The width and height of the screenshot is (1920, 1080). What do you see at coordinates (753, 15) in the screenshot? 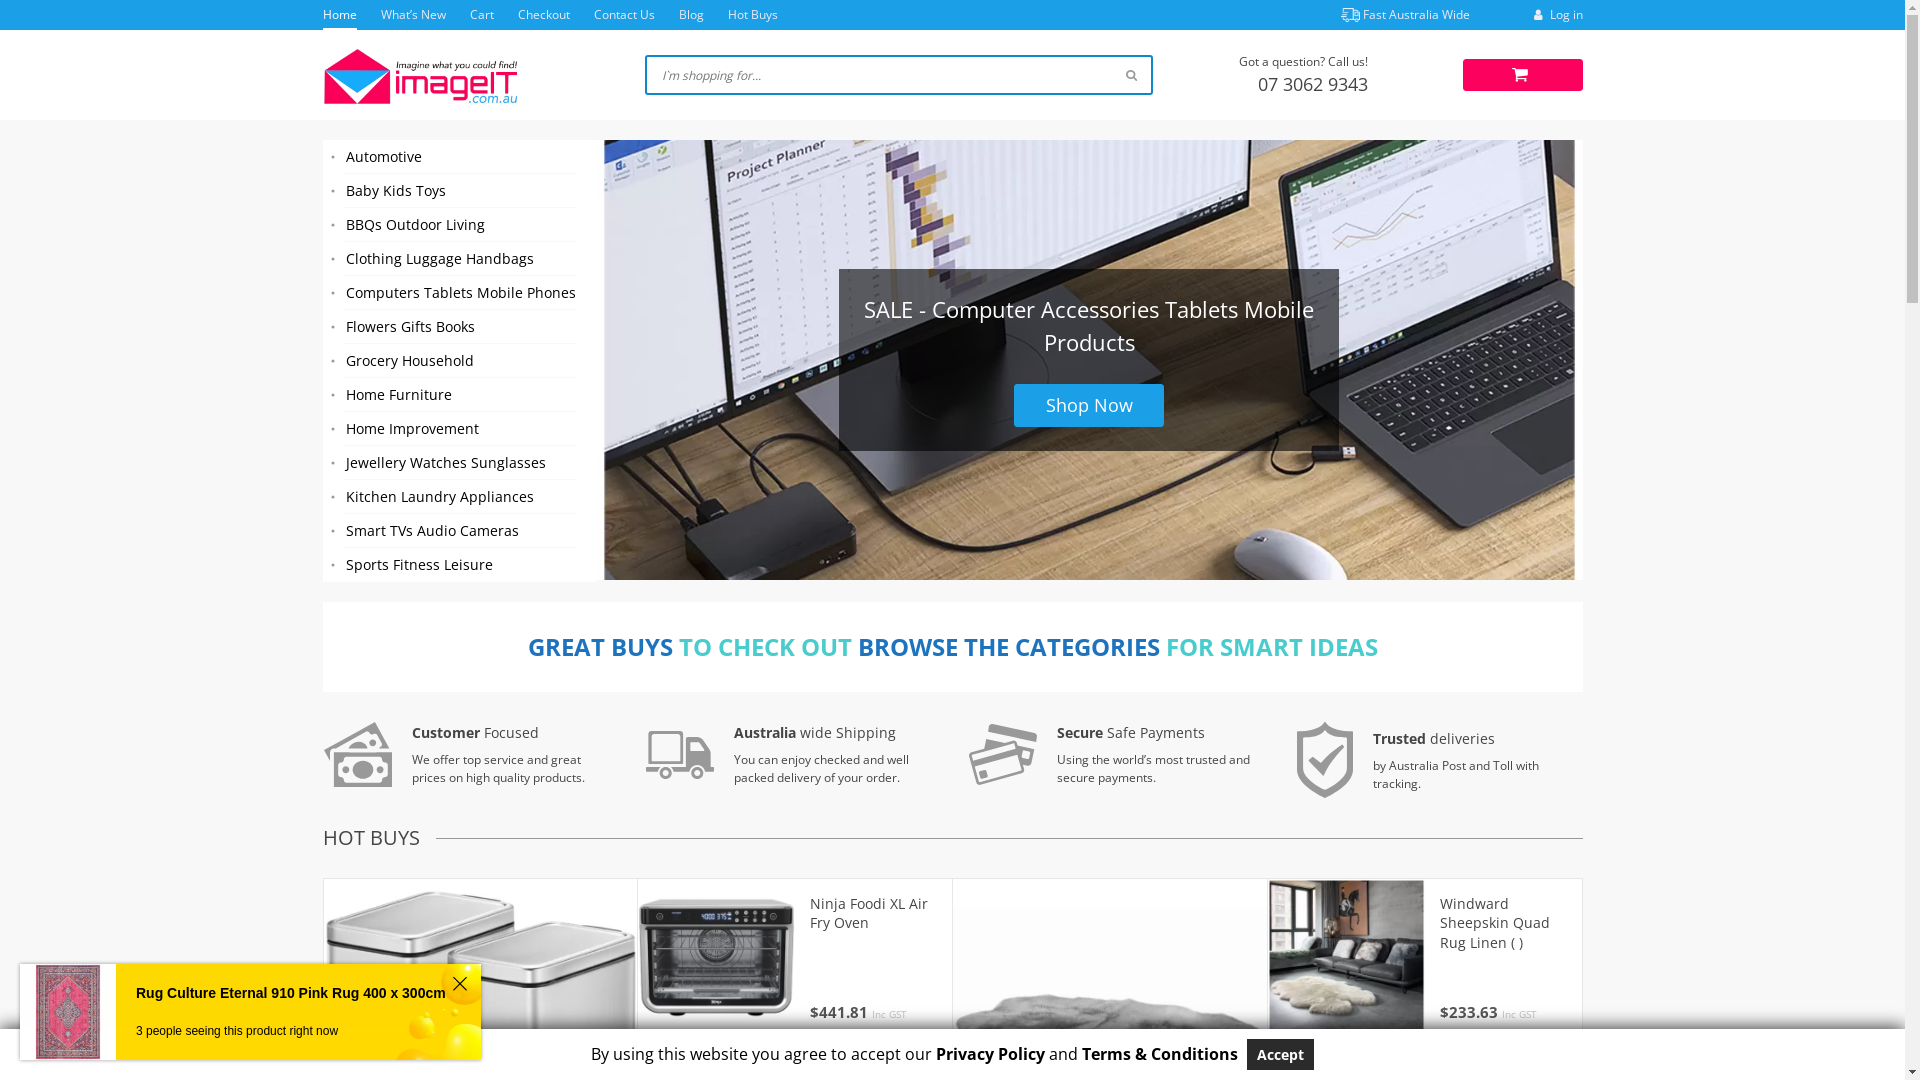
I see `Hot Buys` at bounding box center [753, 15].